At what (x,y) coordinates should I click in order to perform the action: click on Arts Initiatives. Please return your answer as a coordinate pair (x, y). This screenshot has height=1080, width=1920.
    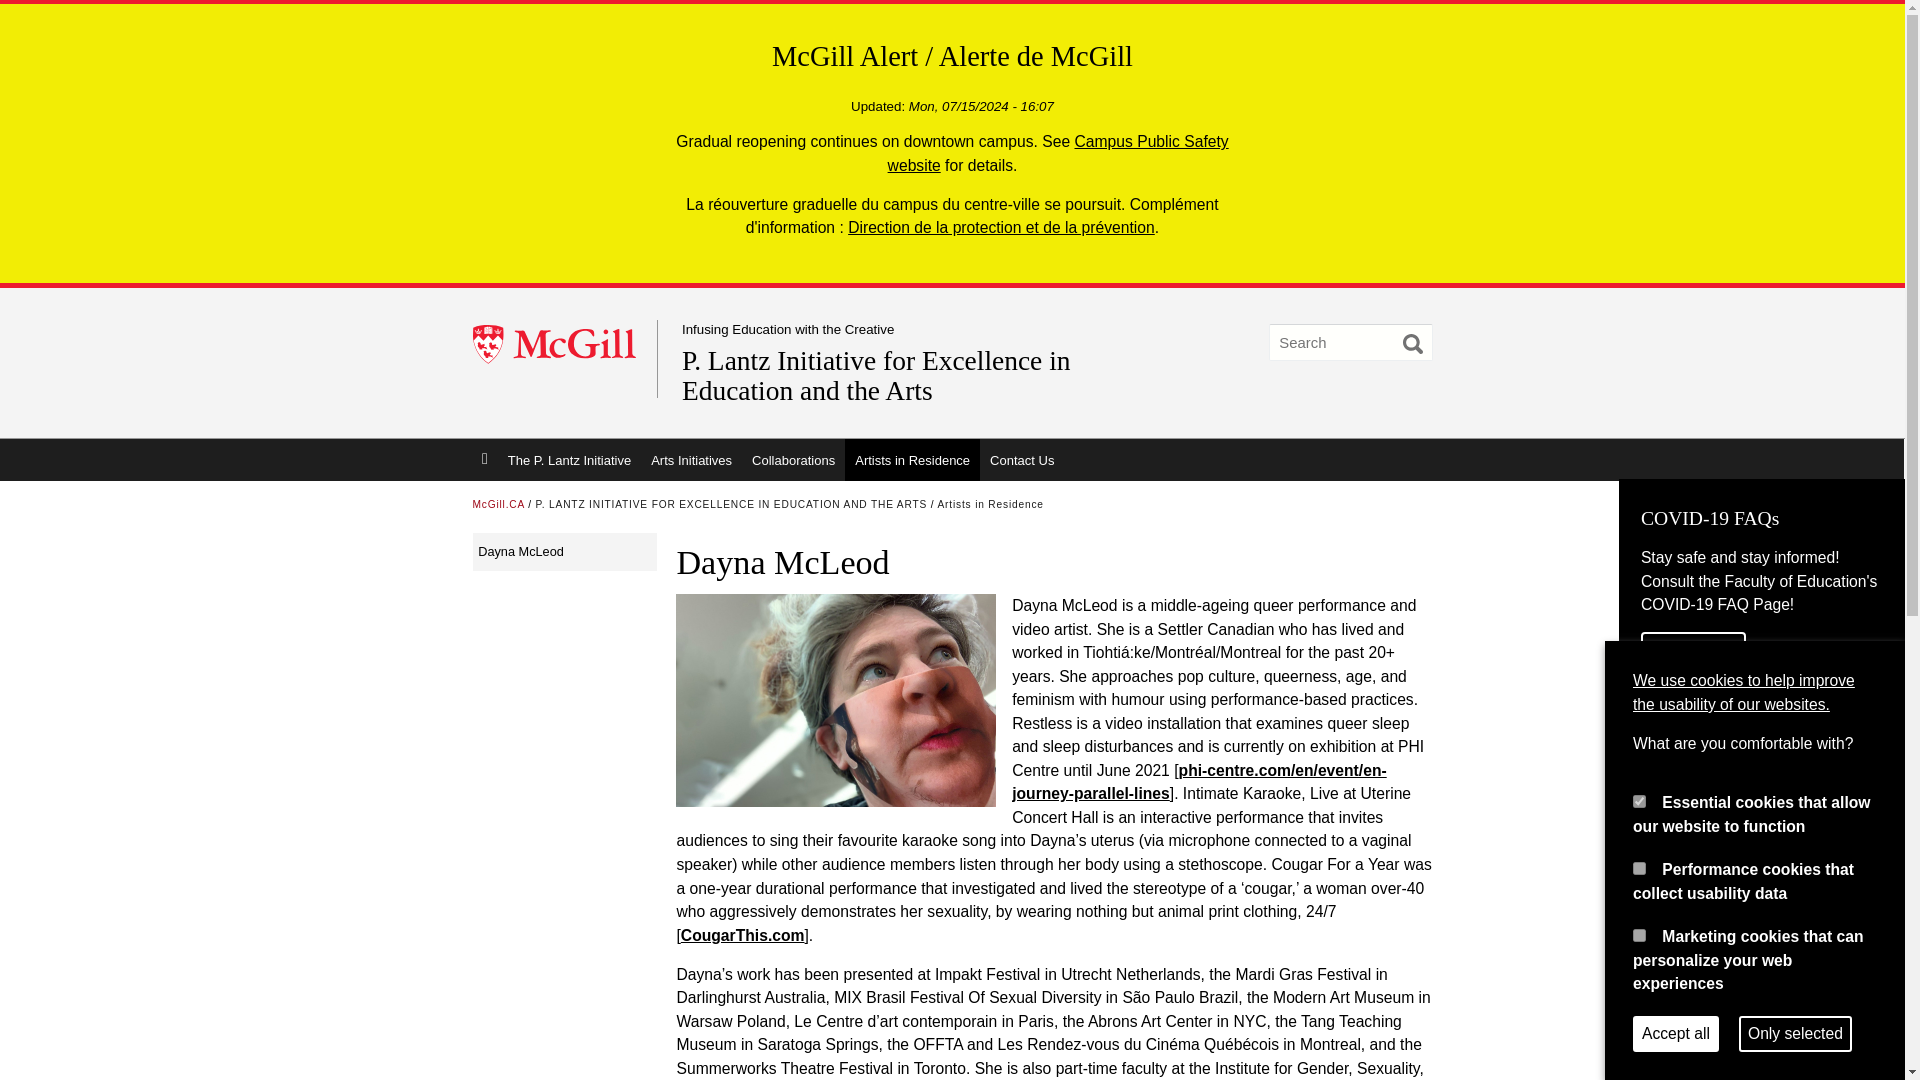
    Looking at the image, I should click on (691, 459).